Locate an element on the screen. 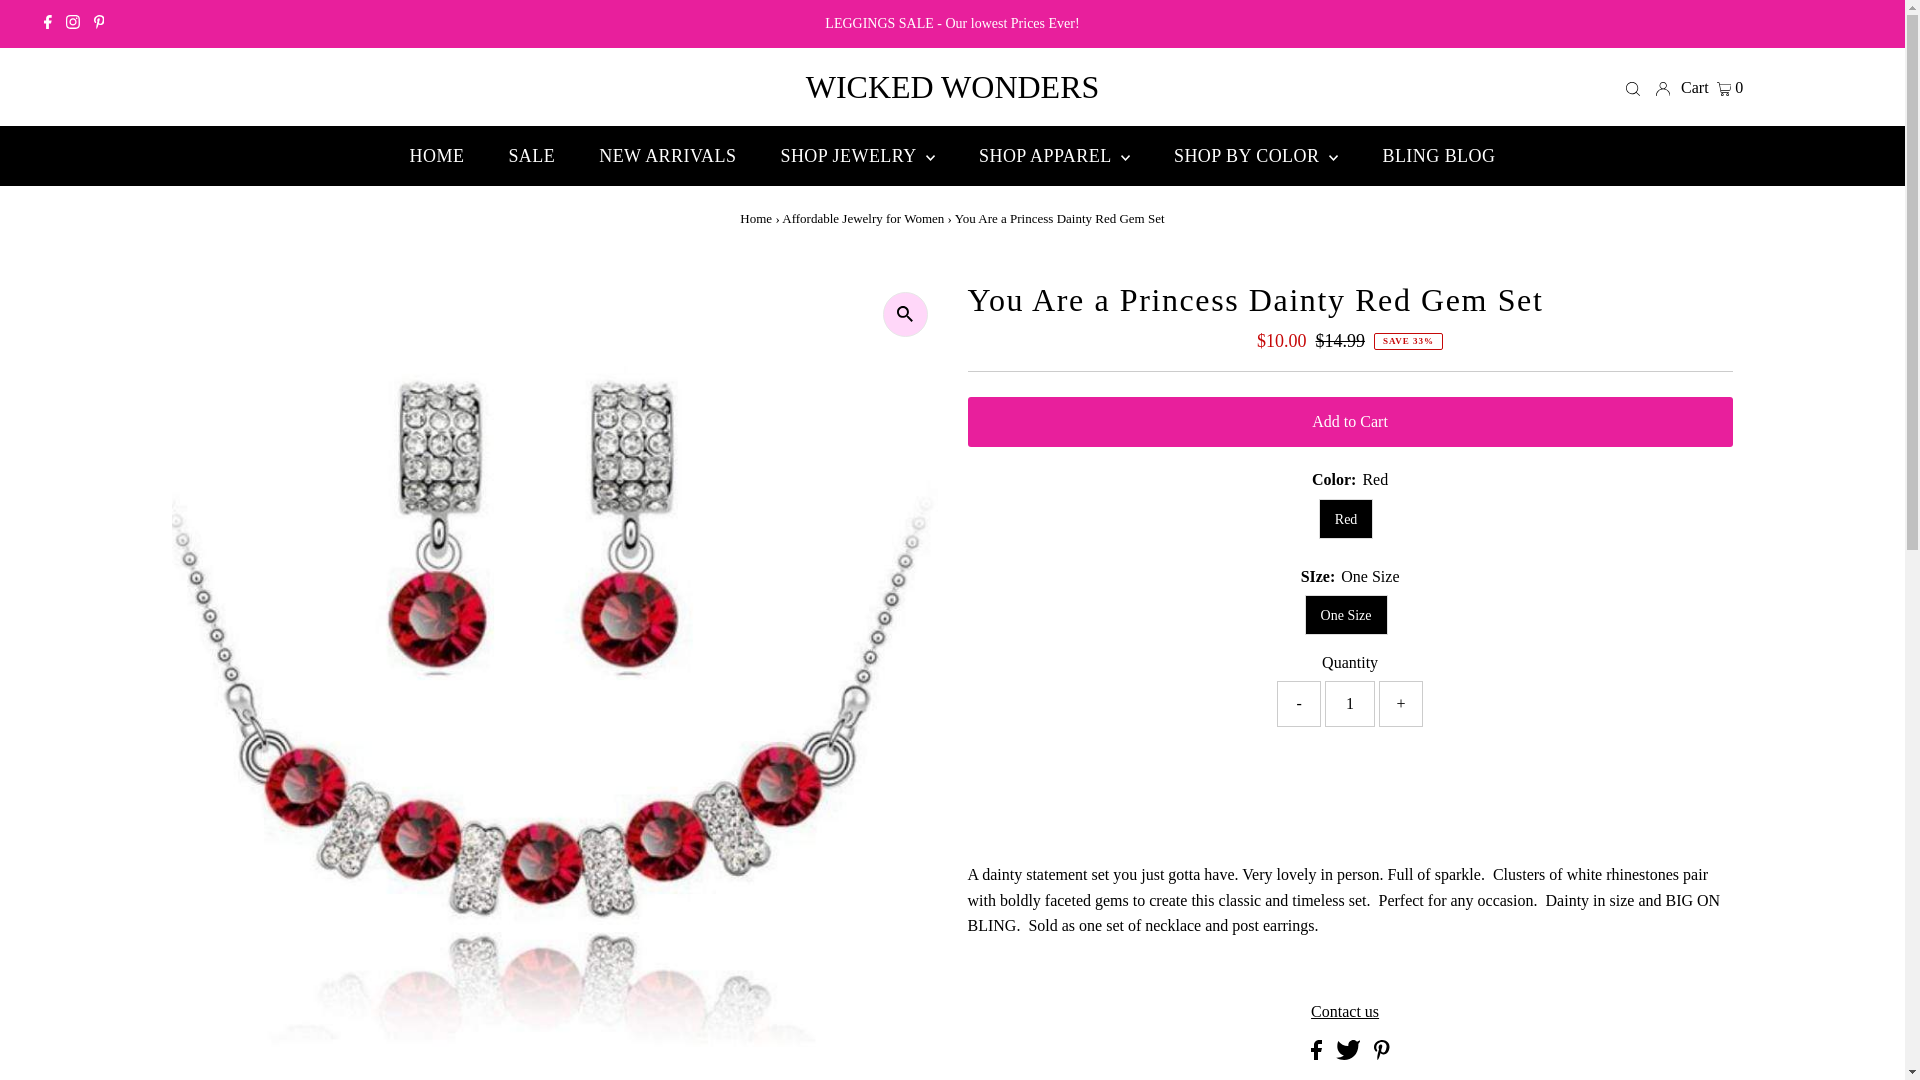 The image size is (1920, 1080). Home is located at coordinates (755, 218).